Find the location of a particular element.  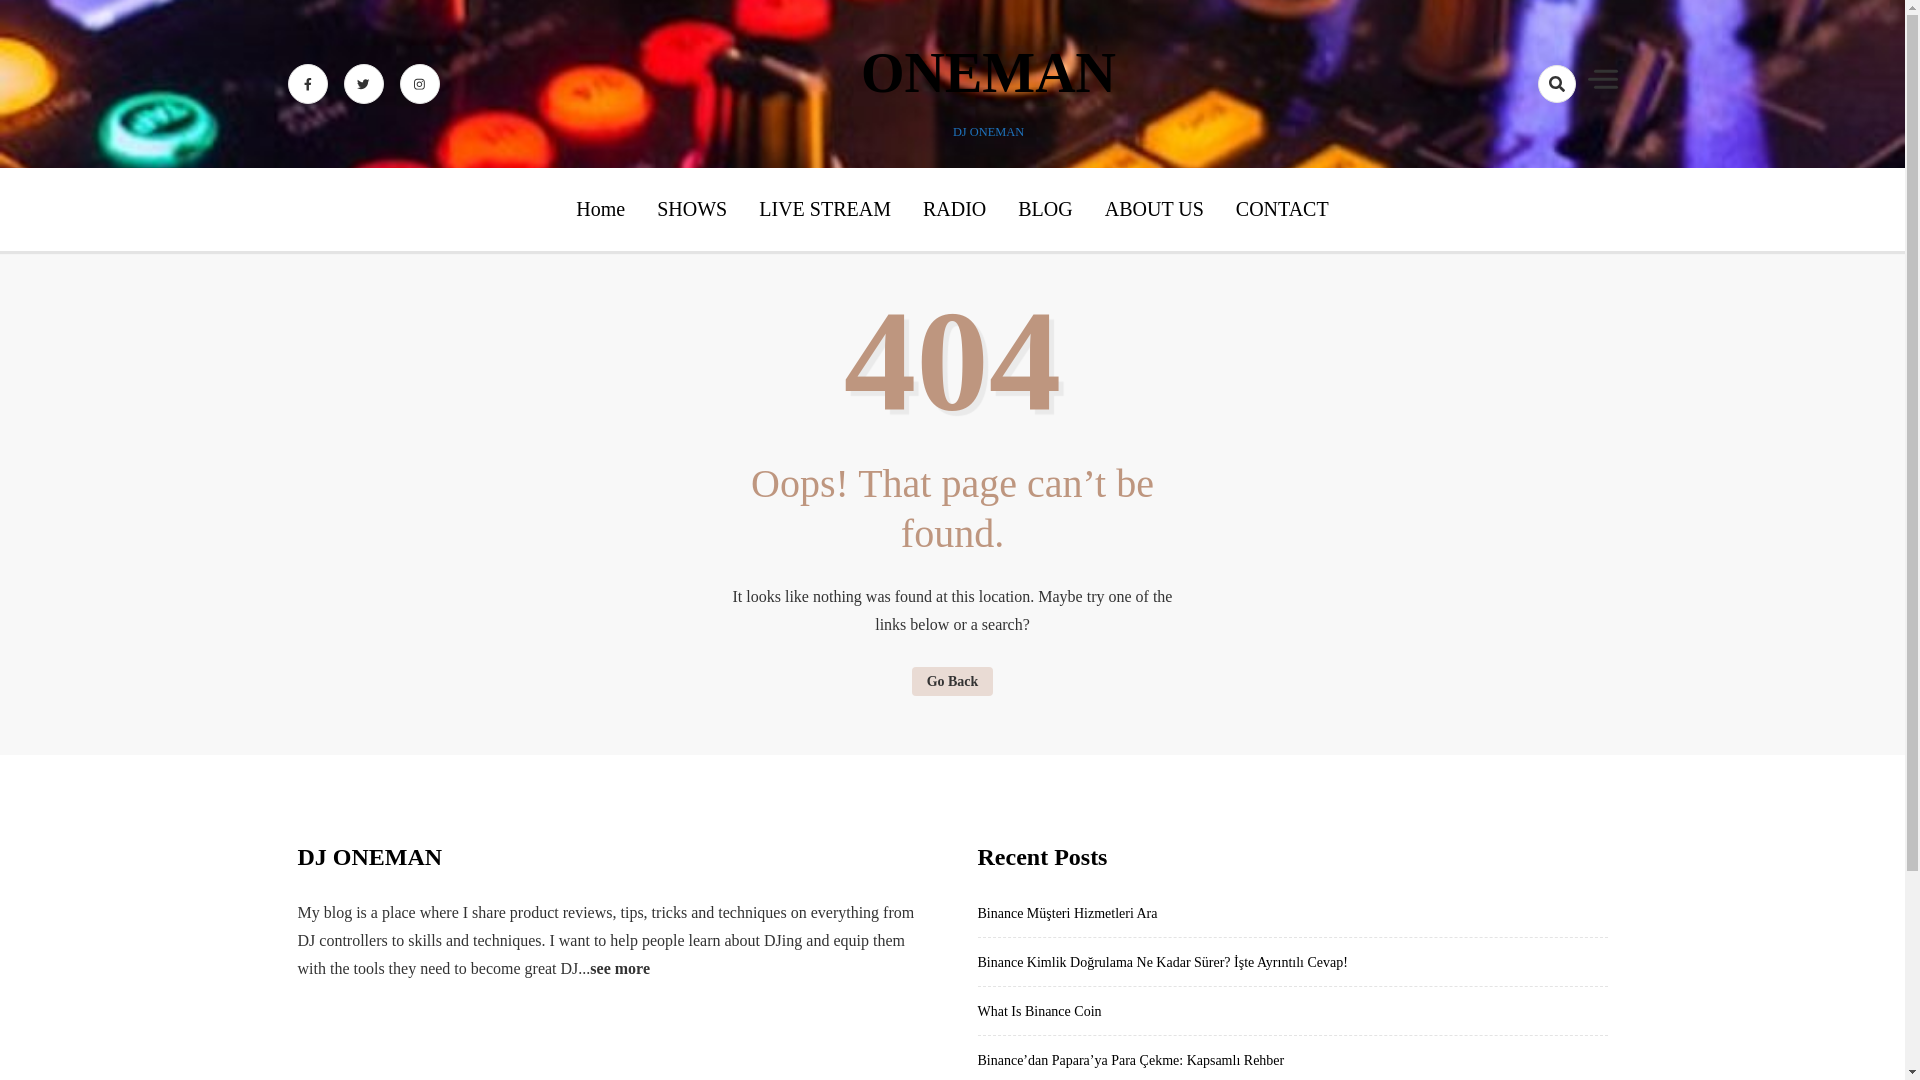

Search is located at coordinates (1520, 154).